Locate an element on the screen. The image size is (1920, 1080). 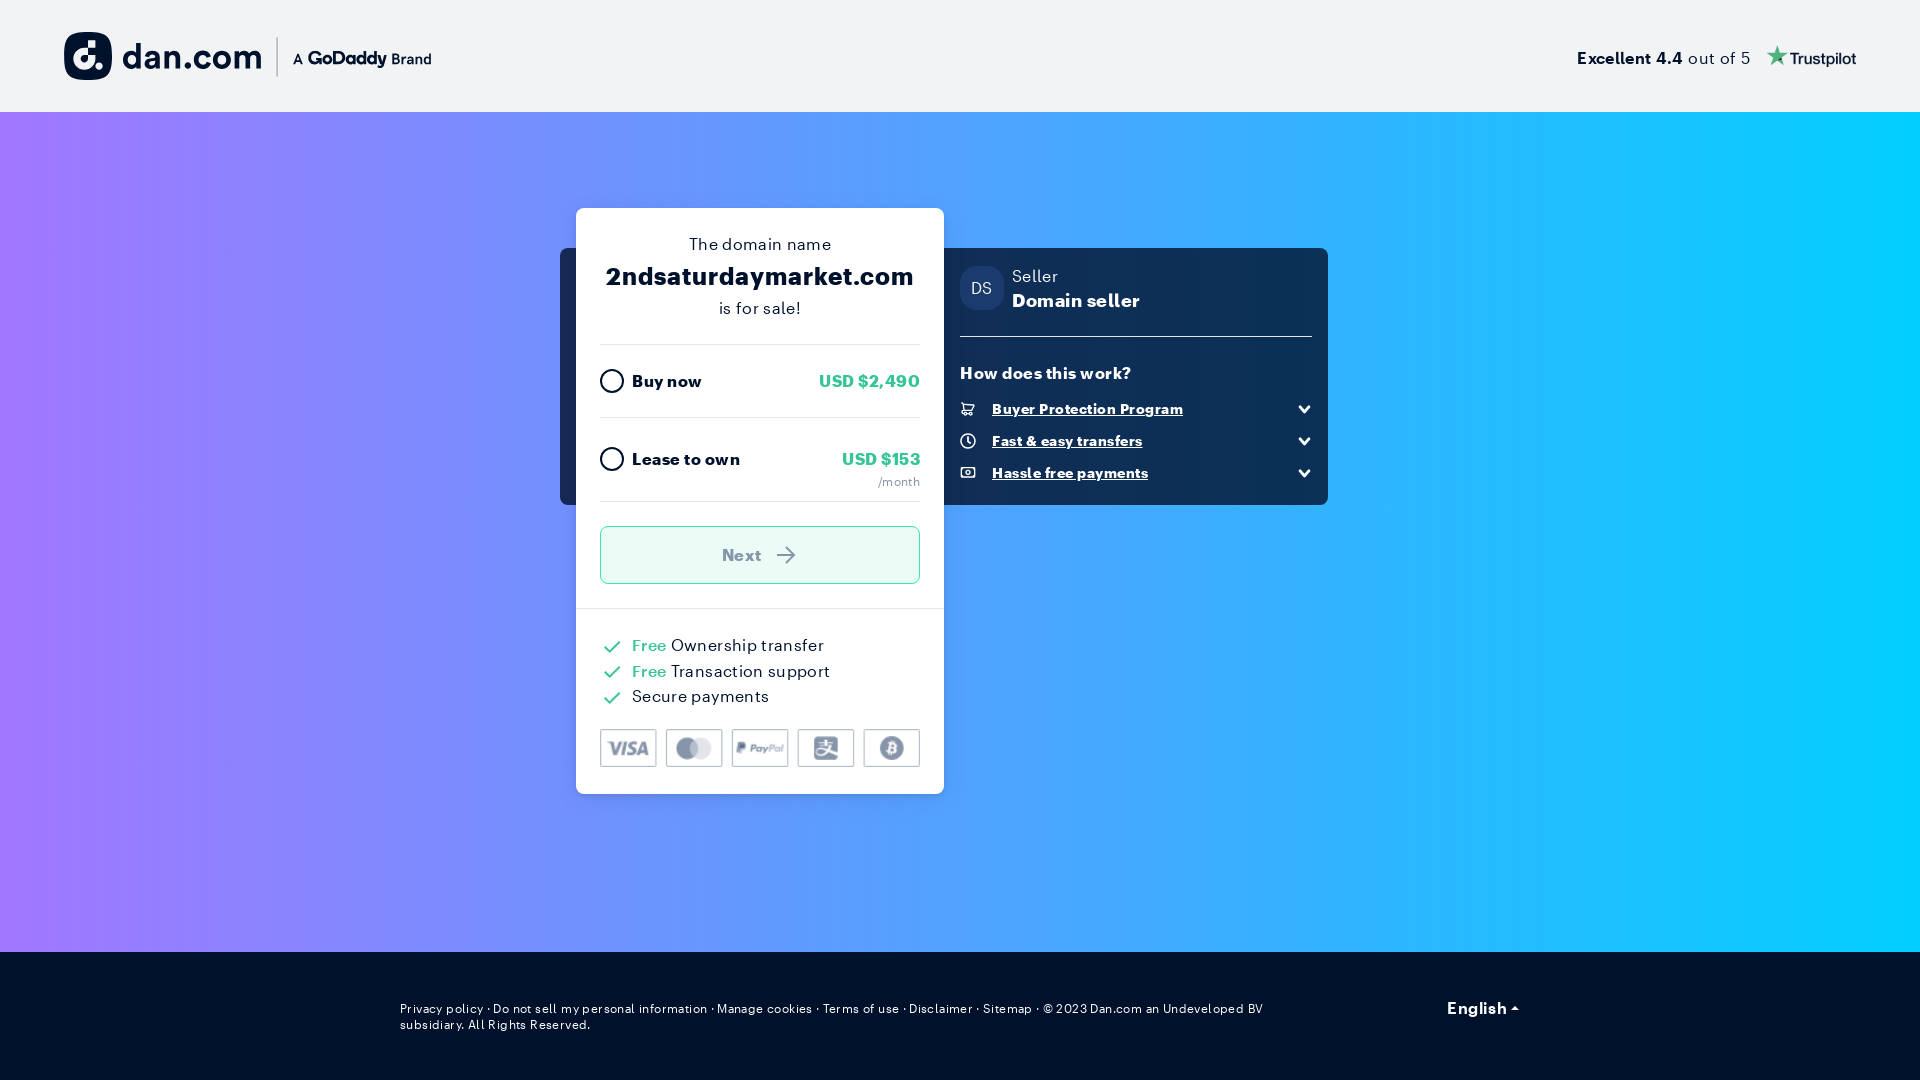
Sitemap is located at coordinates (1008, 1008).